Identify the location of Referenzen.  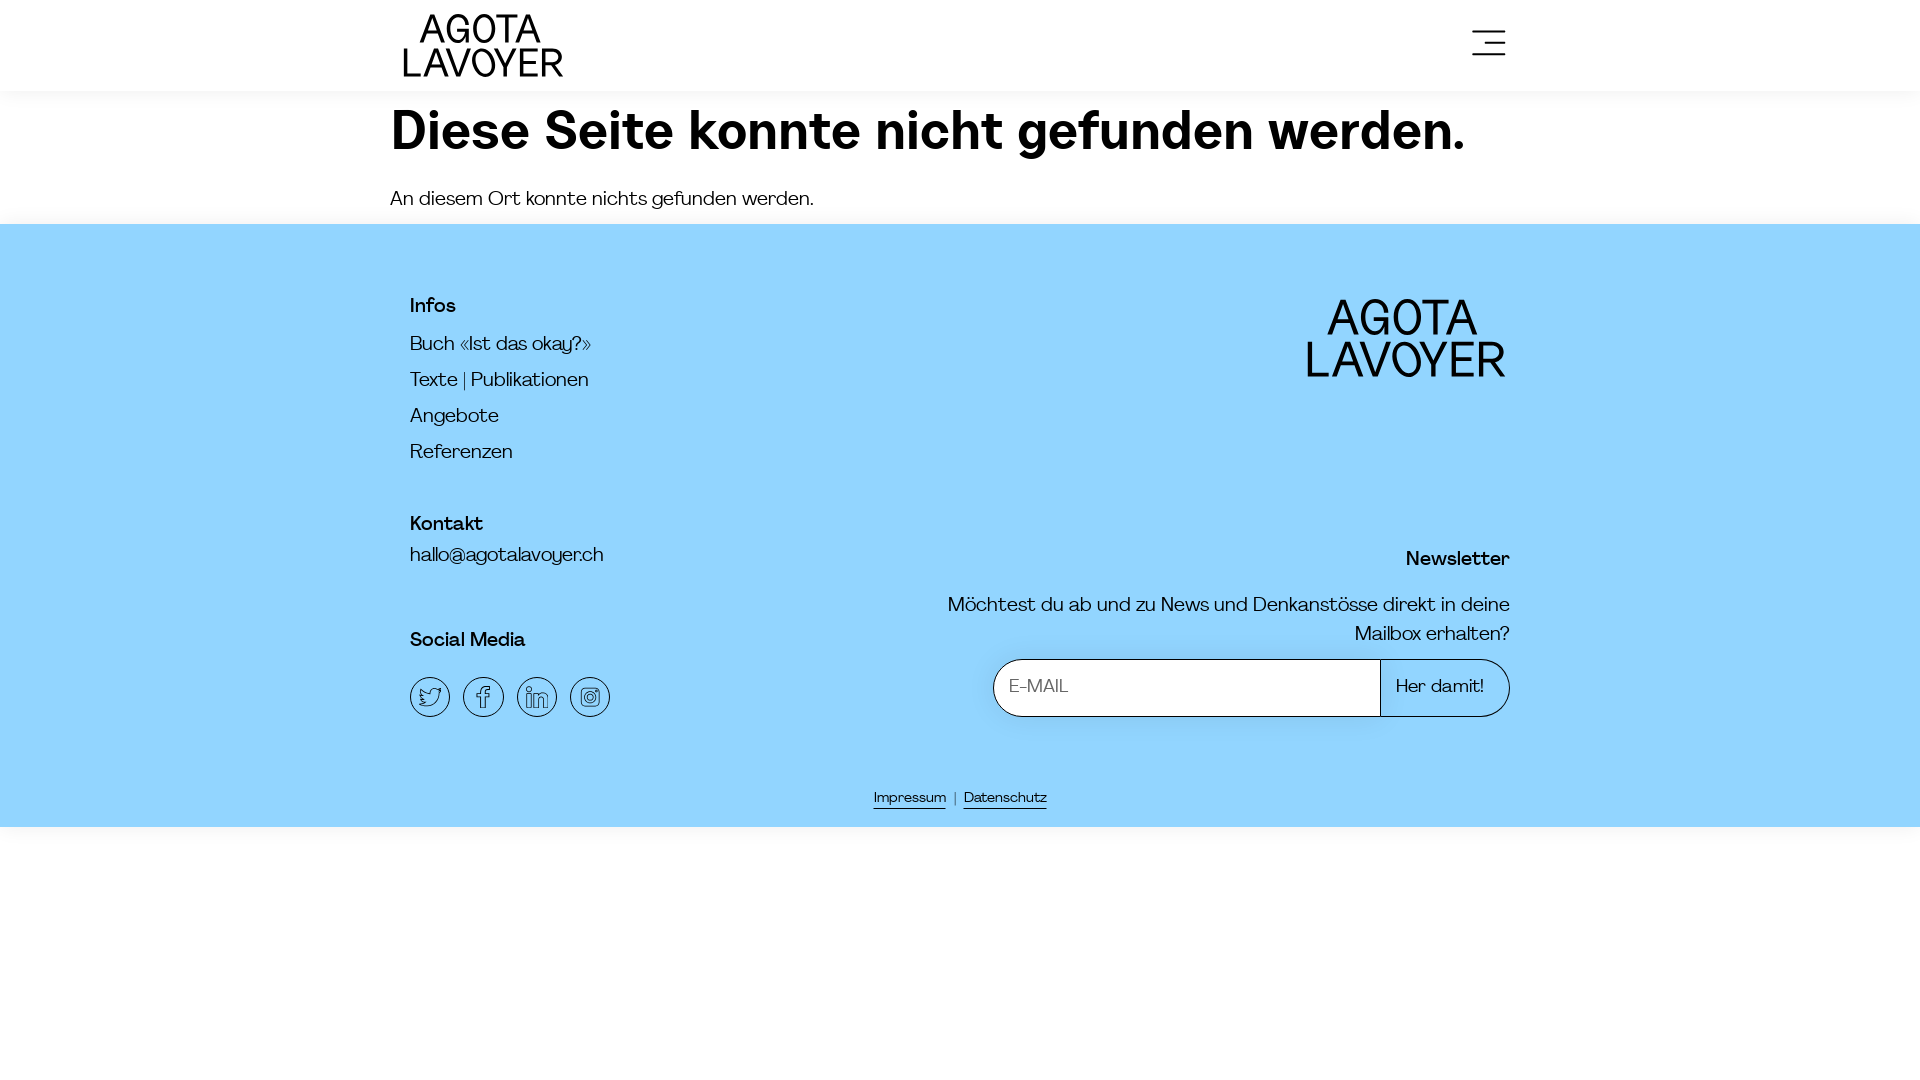
(622, 454).